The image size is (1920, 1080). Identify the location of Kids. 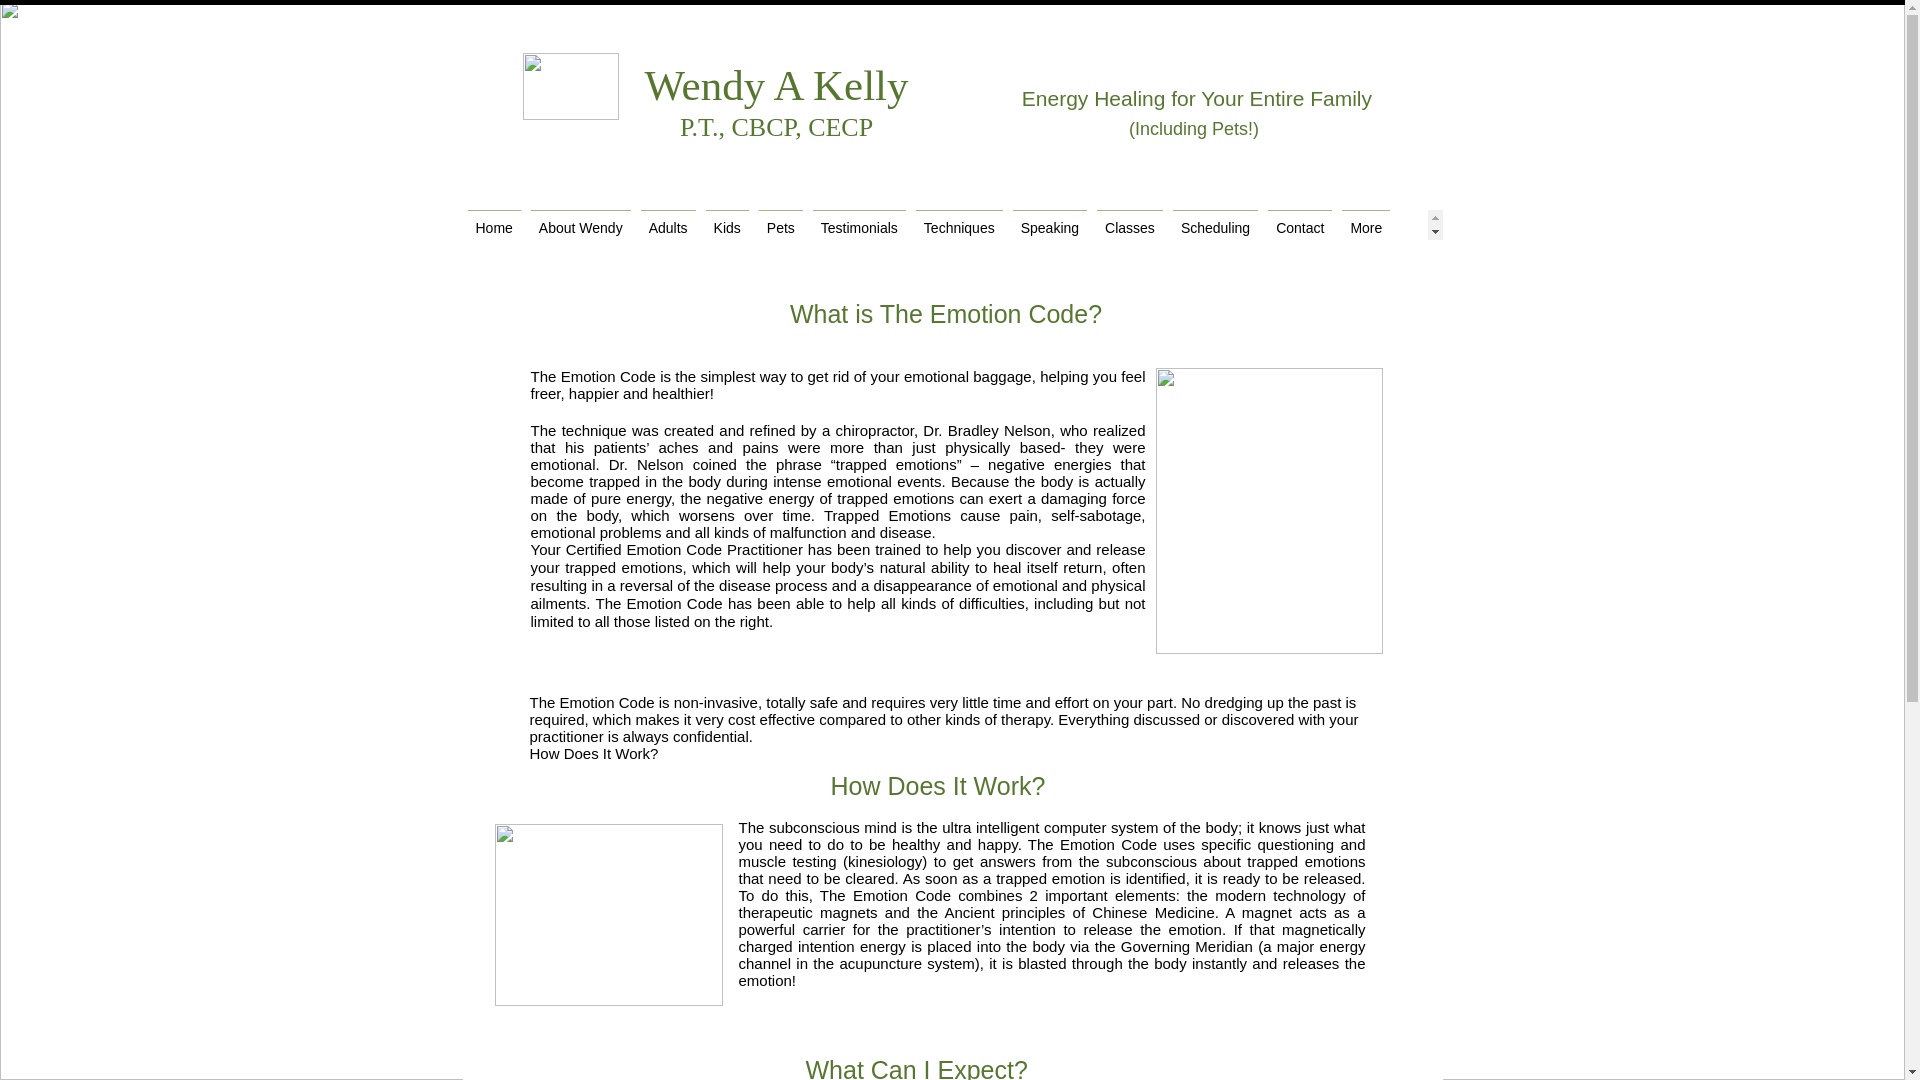
(727, 224).